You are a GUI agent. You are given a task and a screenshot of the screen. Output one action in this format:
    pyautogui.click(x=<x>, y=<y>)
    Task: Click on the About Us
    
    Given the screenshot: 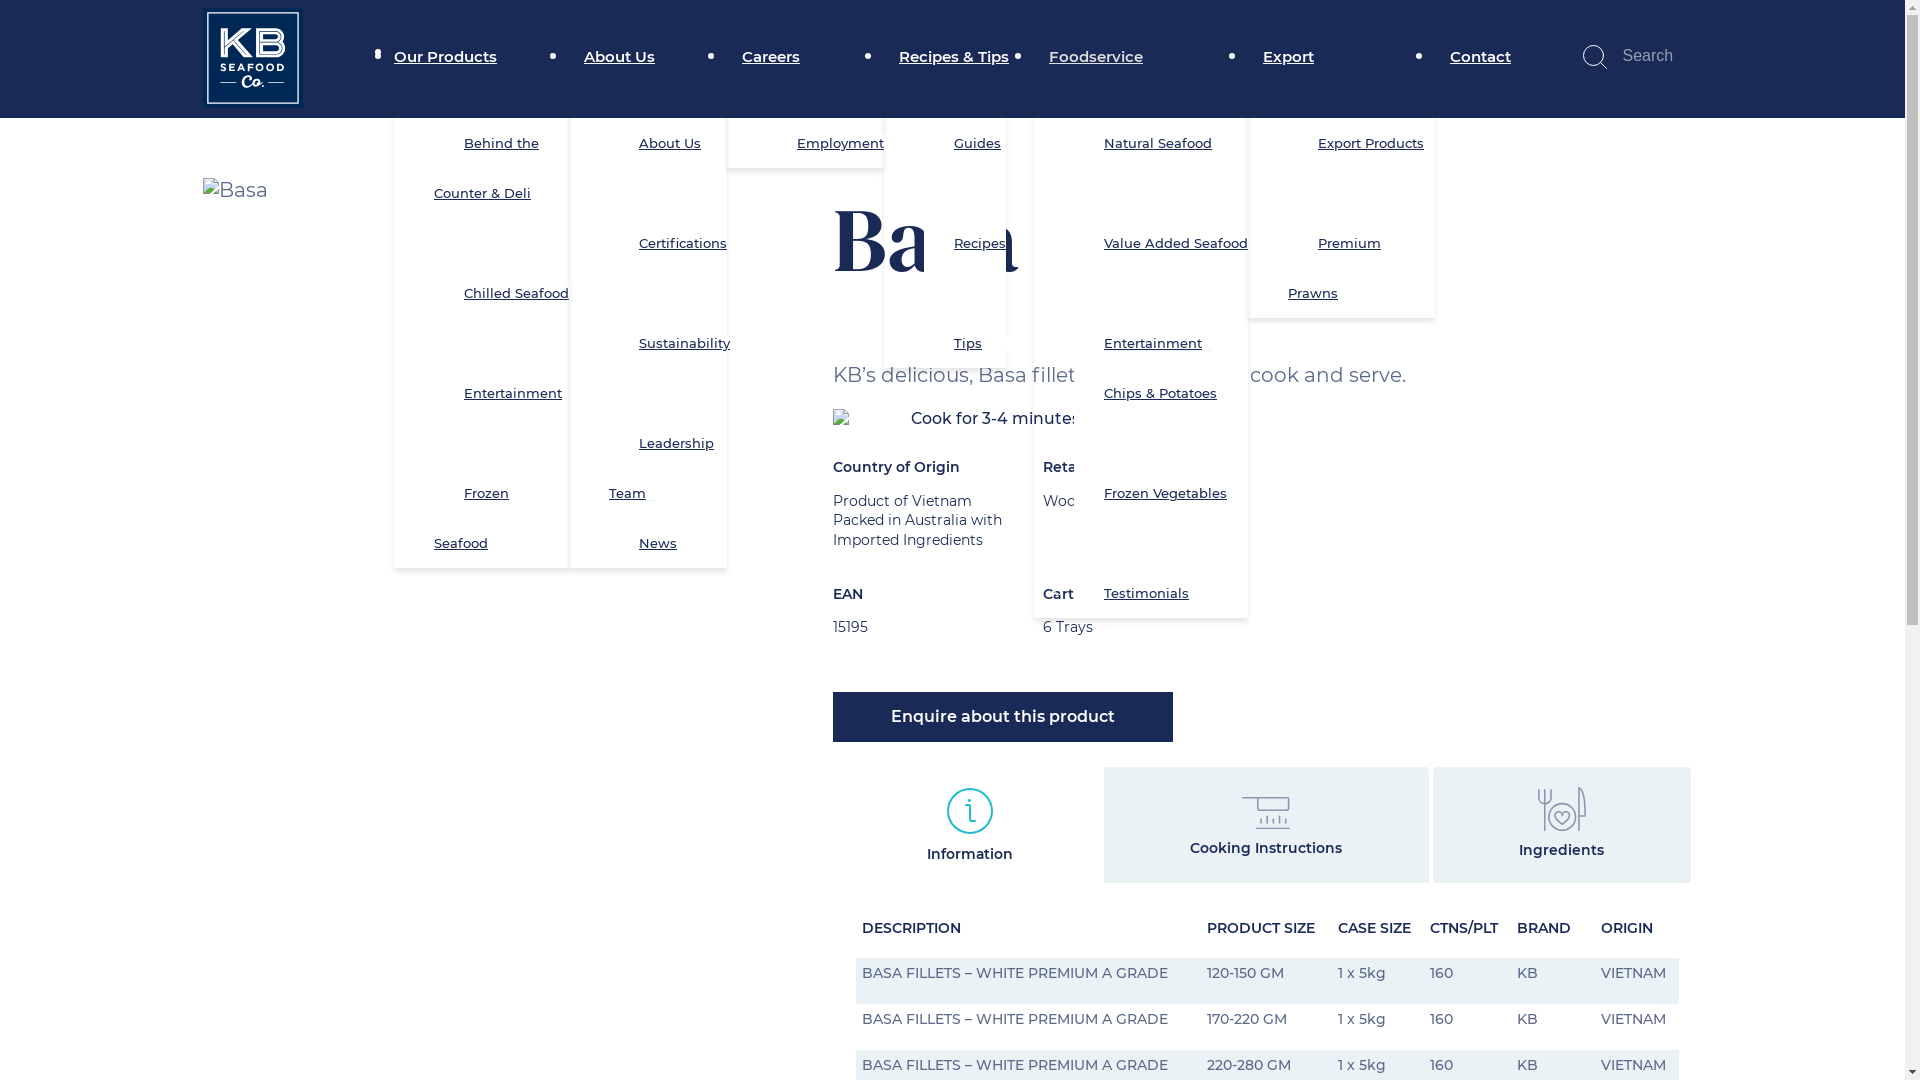 What is the action you would take?
    pyautogui.click(x=655, y=168)
    